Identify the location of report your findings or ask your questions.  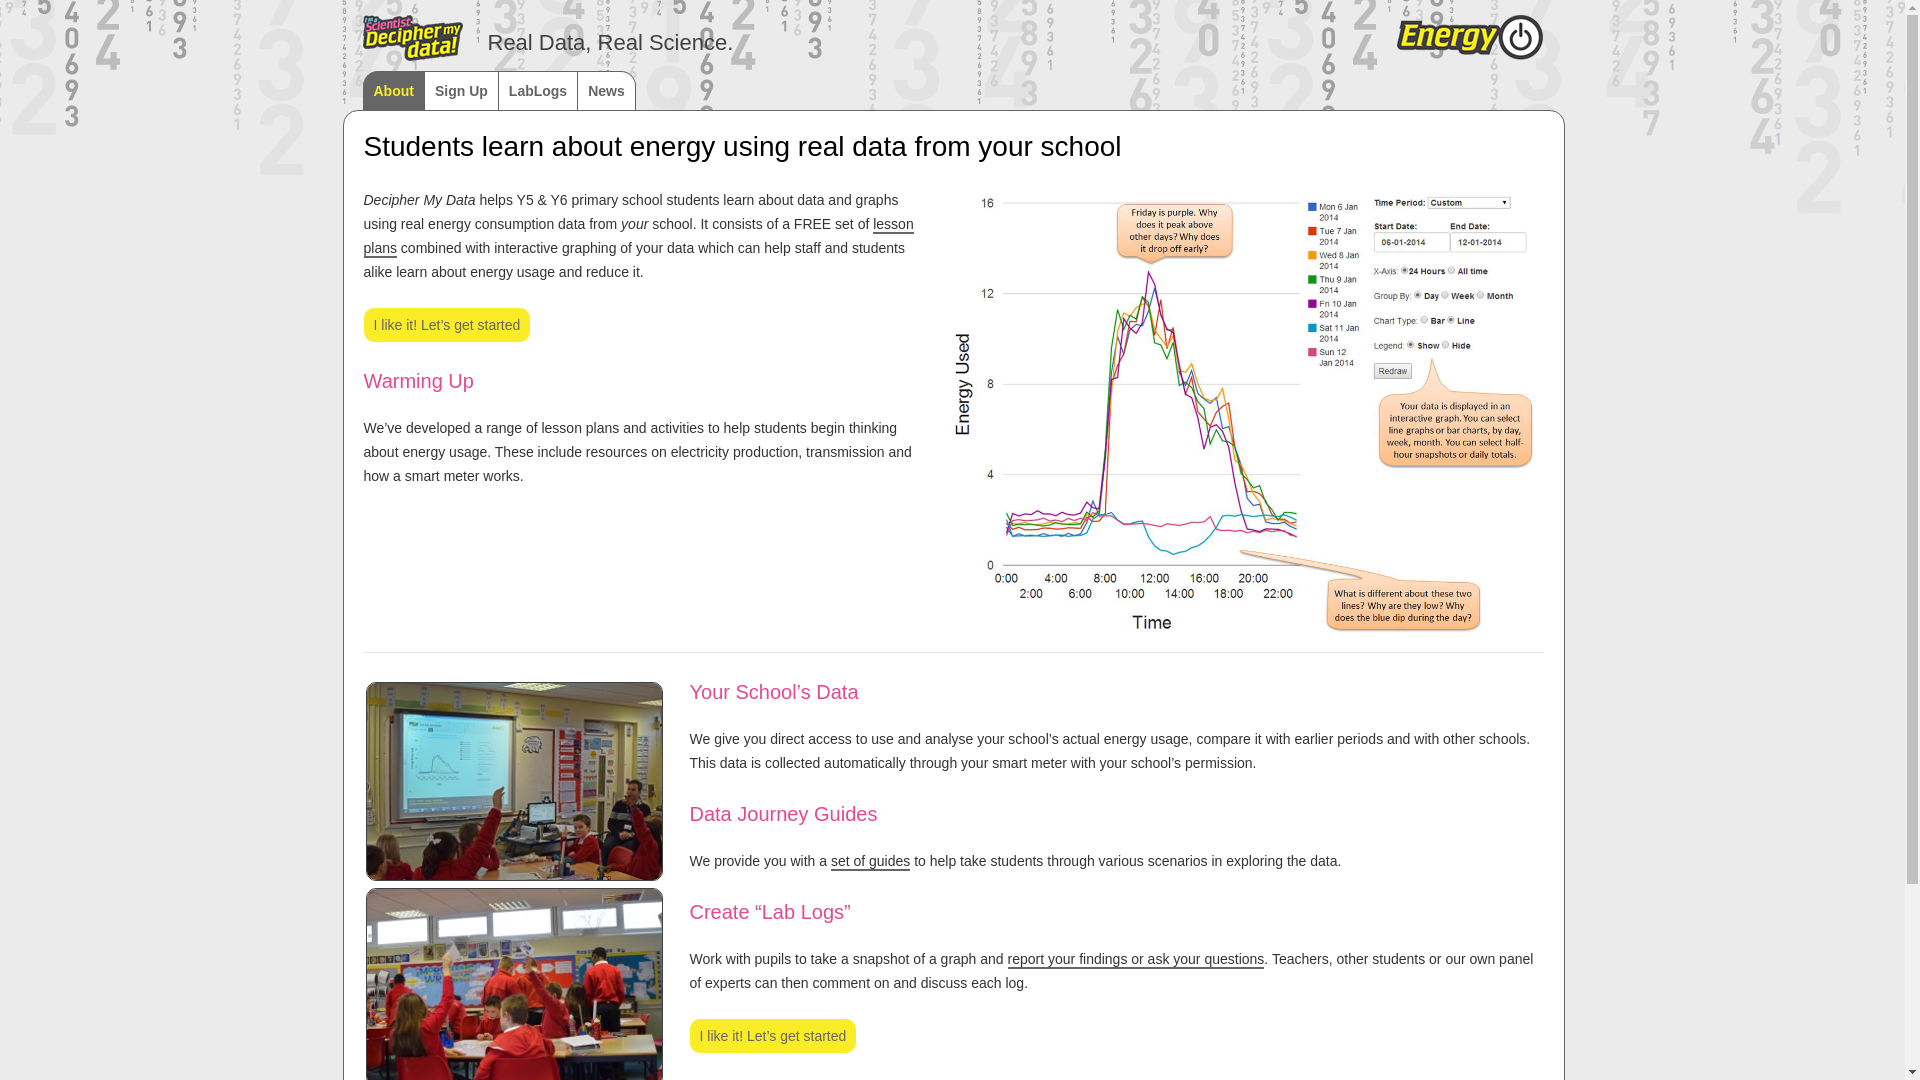
(1136, 960).